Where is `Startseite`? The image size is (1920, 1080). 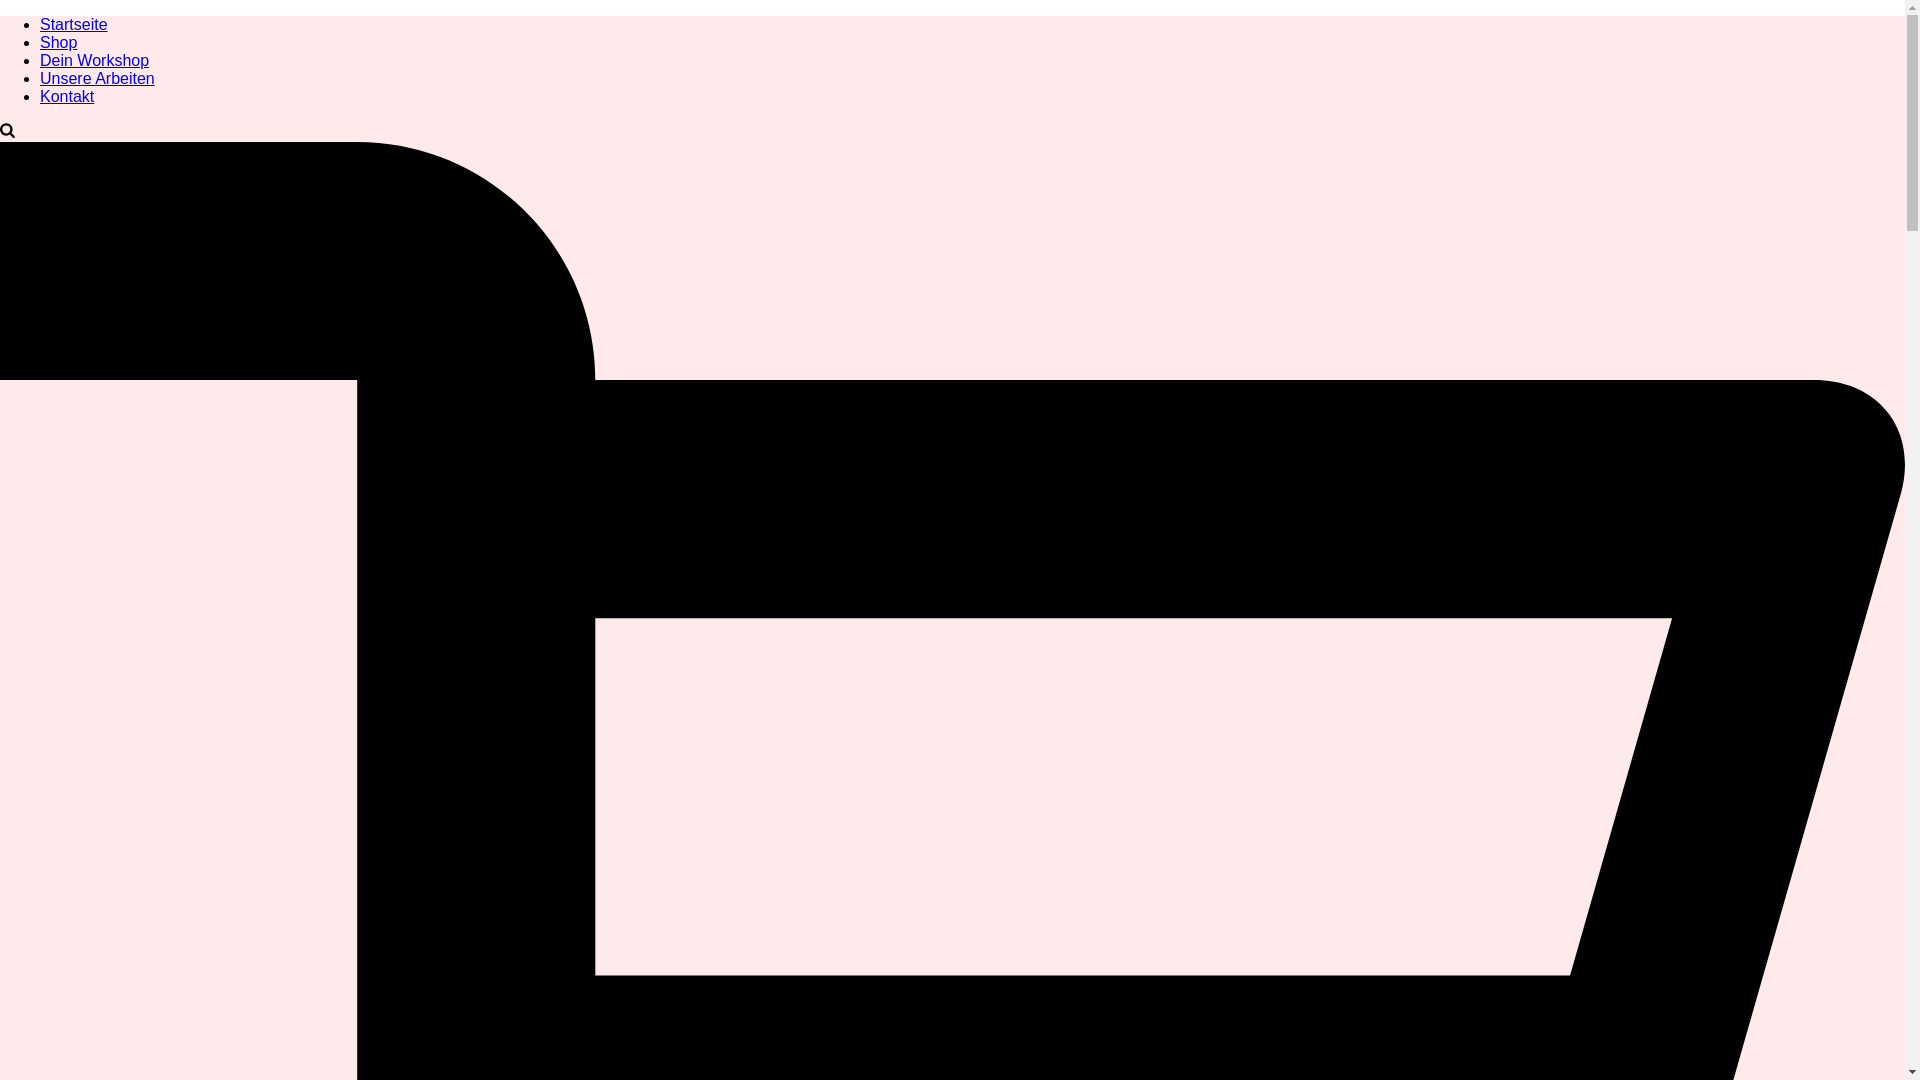 Startseite is located at coordinates (74, 24).